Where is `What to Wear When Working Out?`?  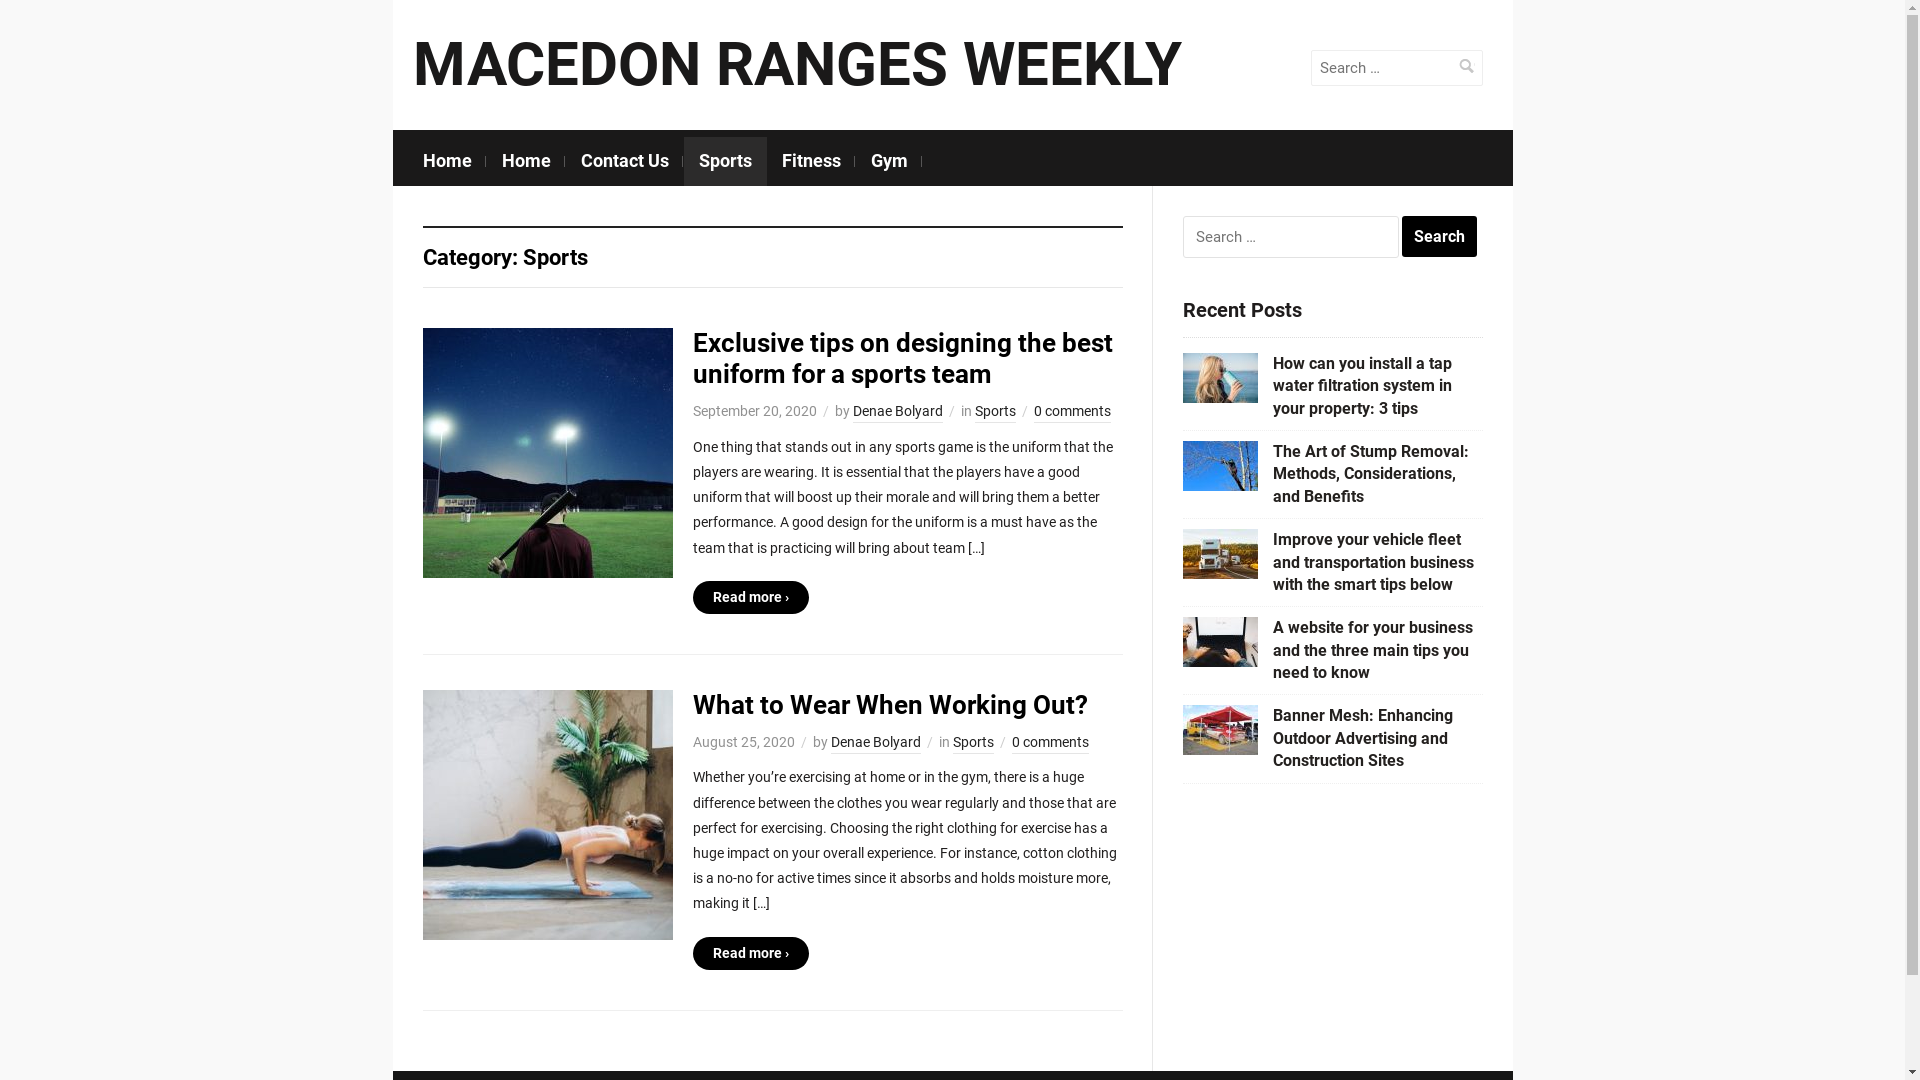
What to Wear When Working Out? is located at coordinates (547, 814).